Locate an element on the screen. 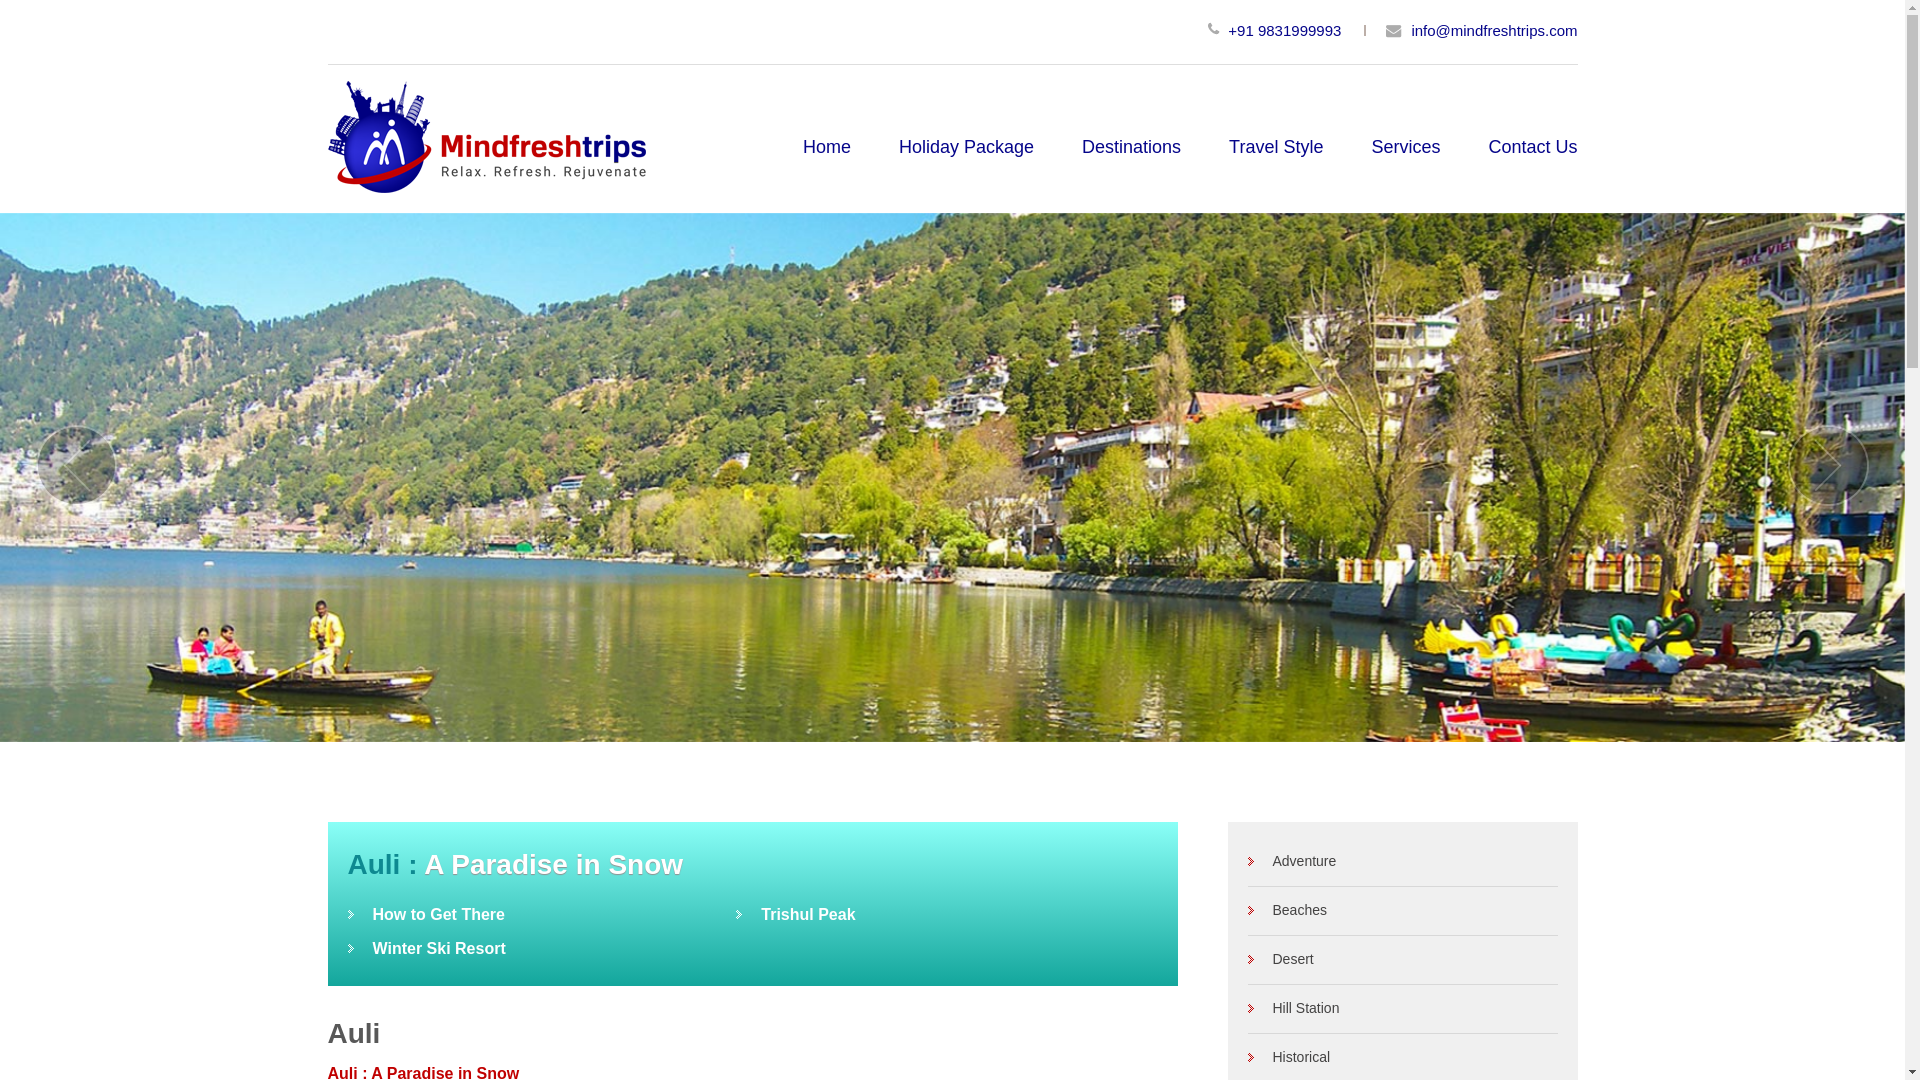 The height and width of the screenshot is (1080, 1920). Beaches is located at coordinates (1287, 910).